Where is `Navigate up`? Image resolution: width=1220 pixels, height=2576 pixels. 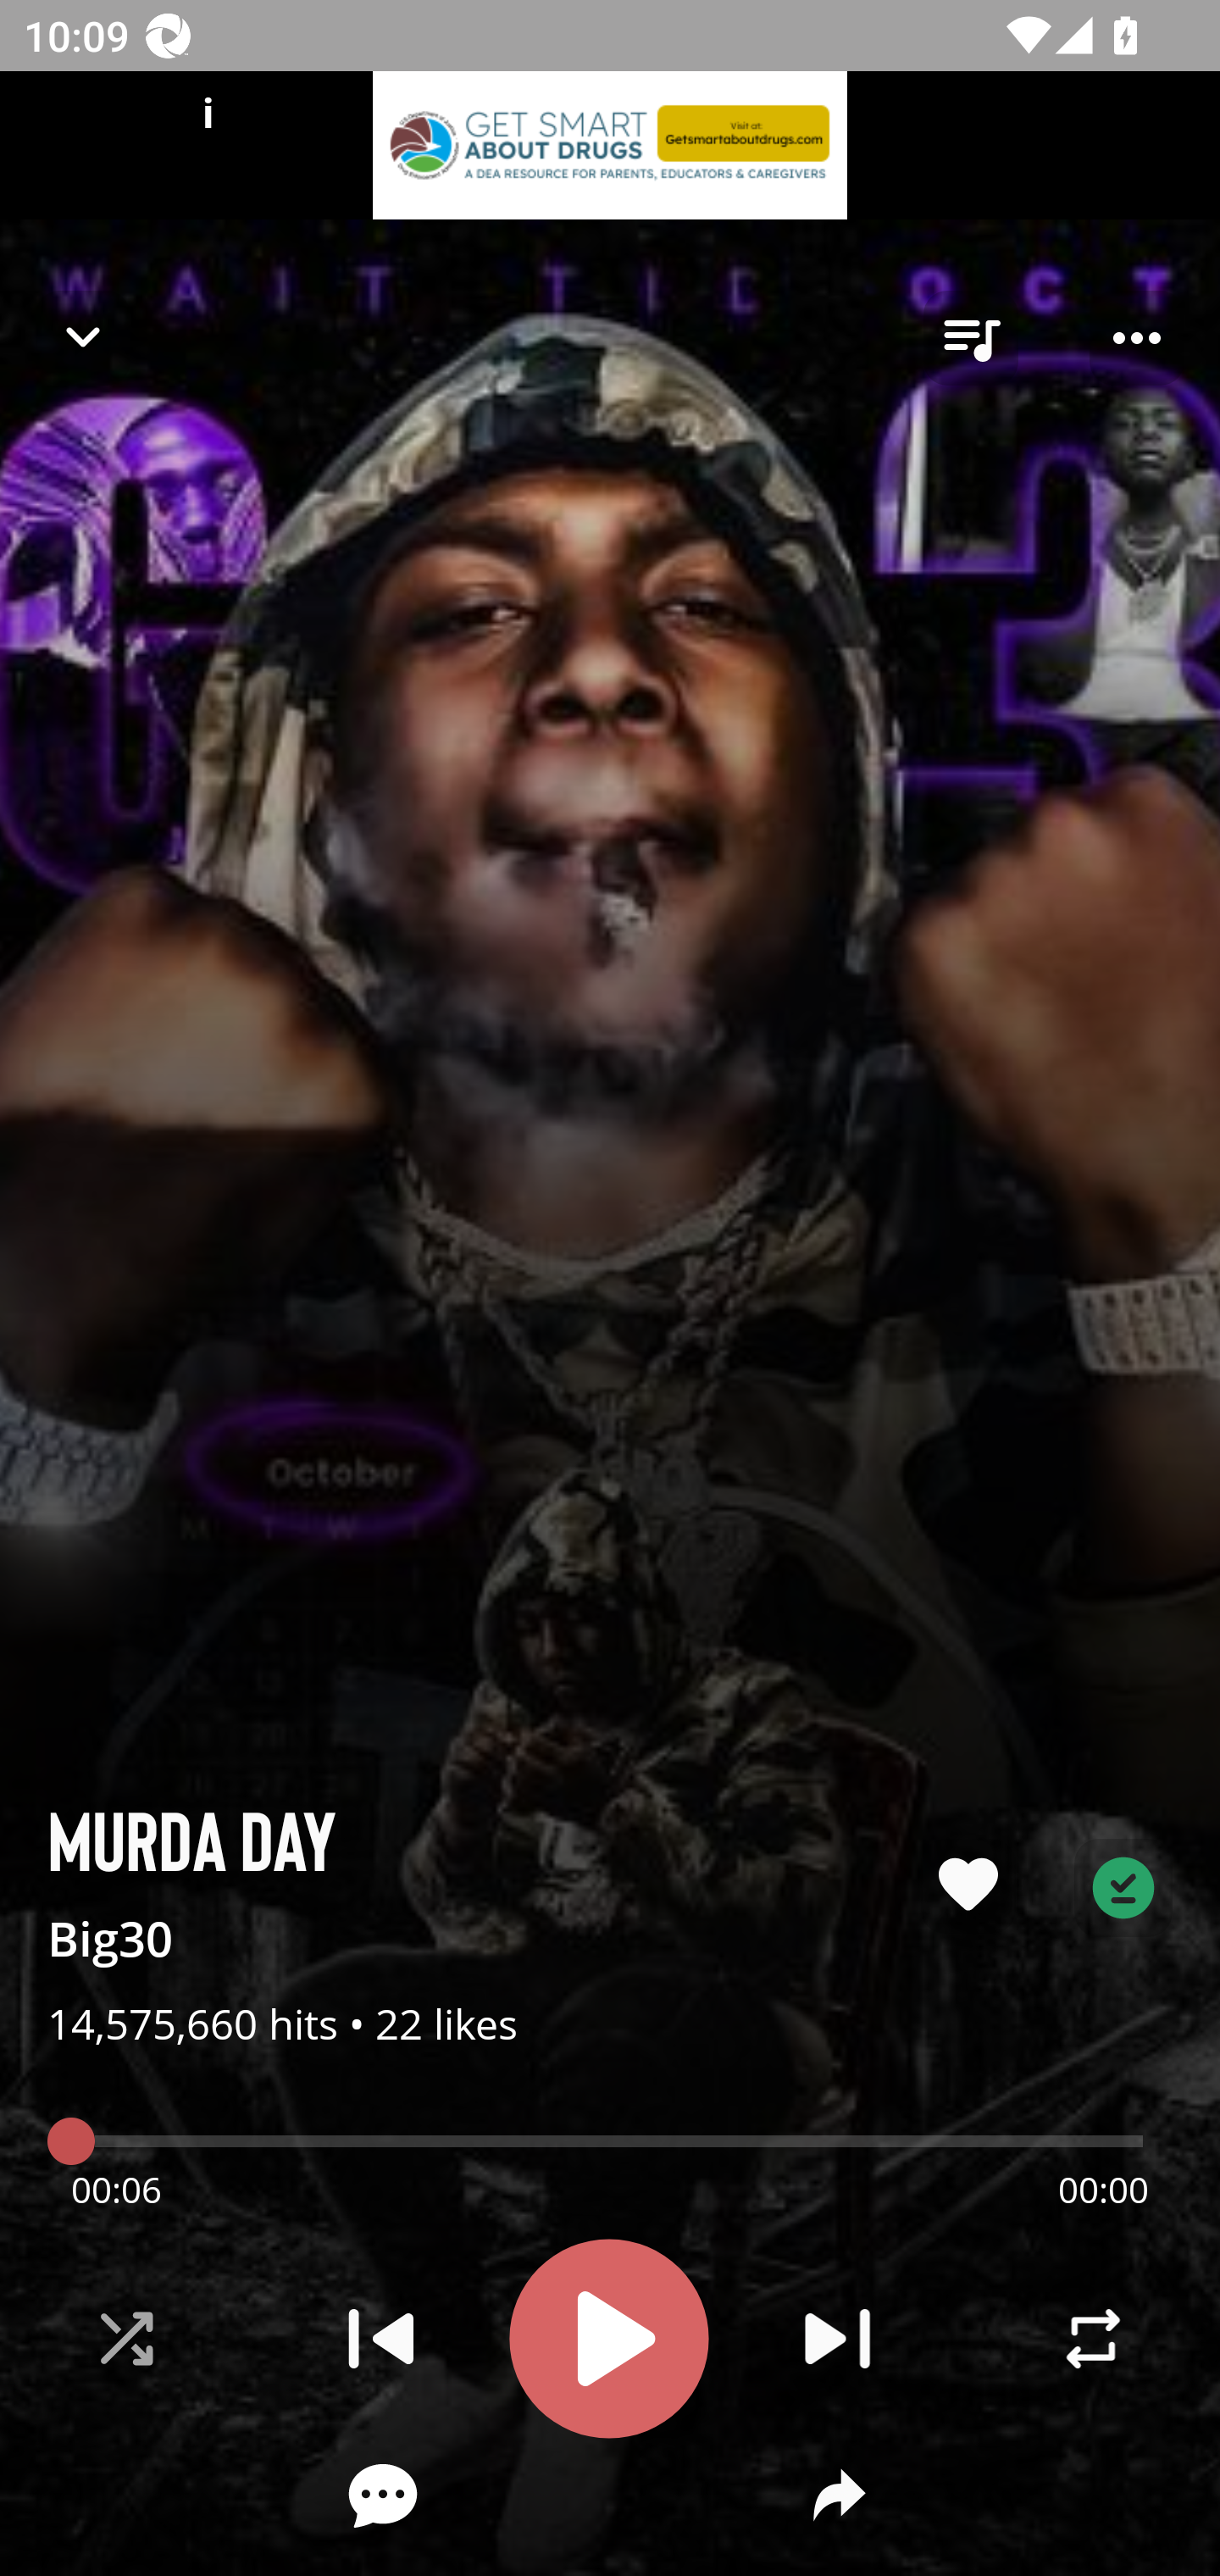 Navigate up is located at coordinates (83, 337).